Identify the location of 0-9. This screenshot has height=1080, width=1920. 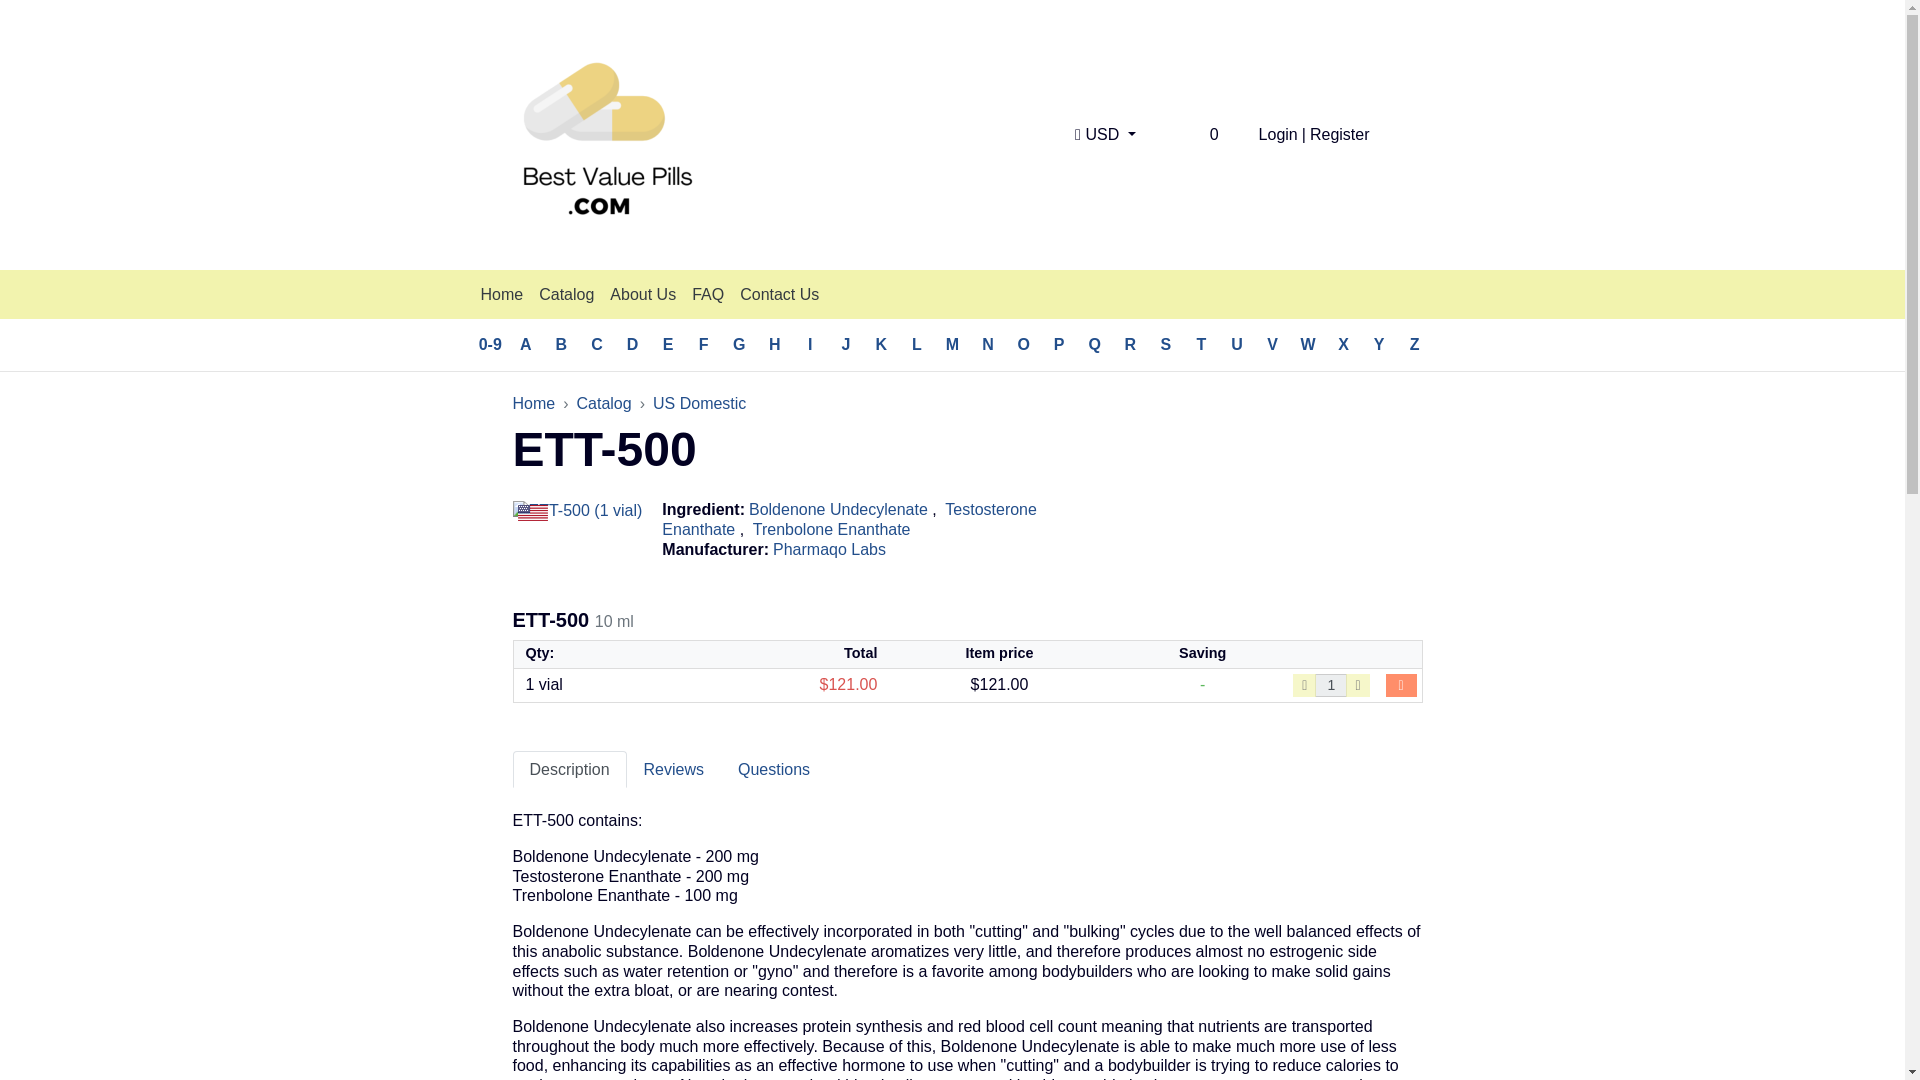
(490, 344).